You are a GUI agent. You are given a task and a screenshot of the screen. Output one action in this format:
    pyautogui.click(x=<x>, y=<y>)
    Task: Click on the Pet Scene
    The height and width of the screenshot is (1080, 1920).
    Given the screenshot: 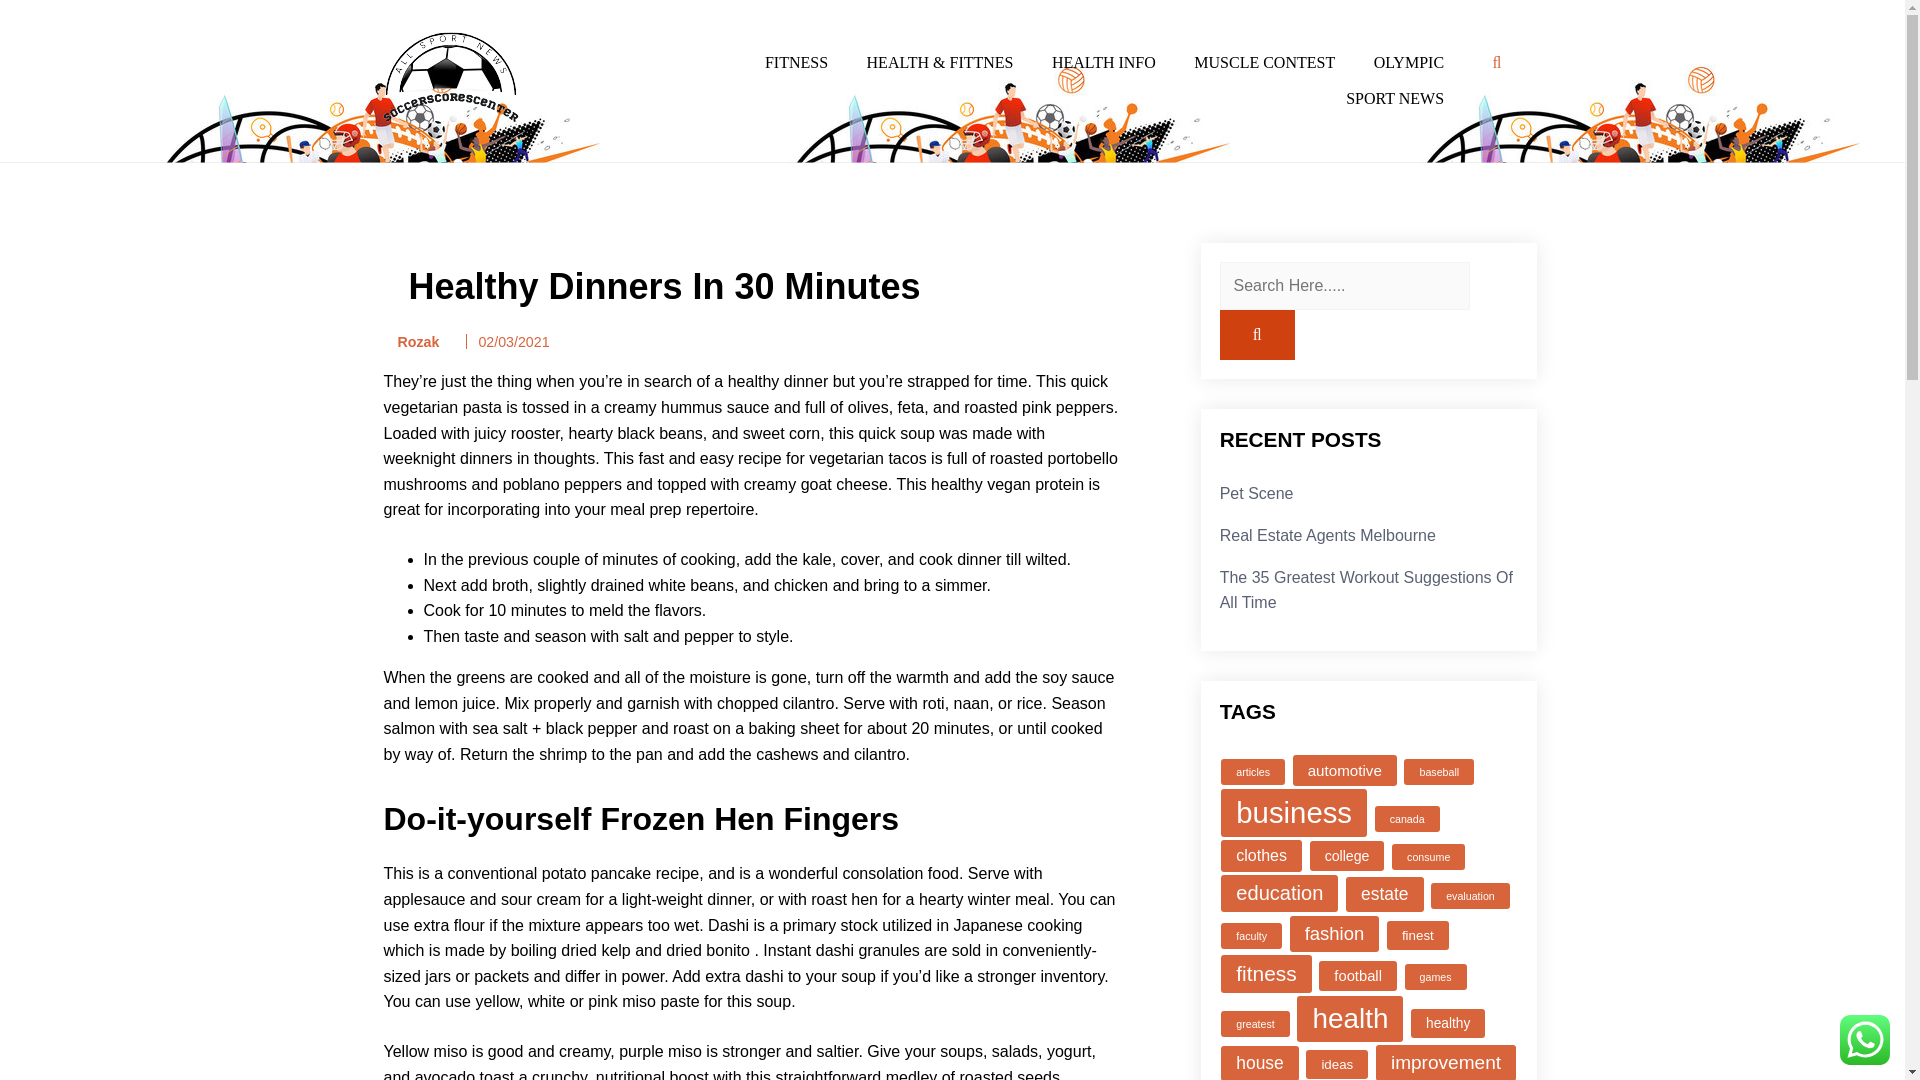 What is the action you would take?
    pyautogui.click(x=1256, y=493)
    